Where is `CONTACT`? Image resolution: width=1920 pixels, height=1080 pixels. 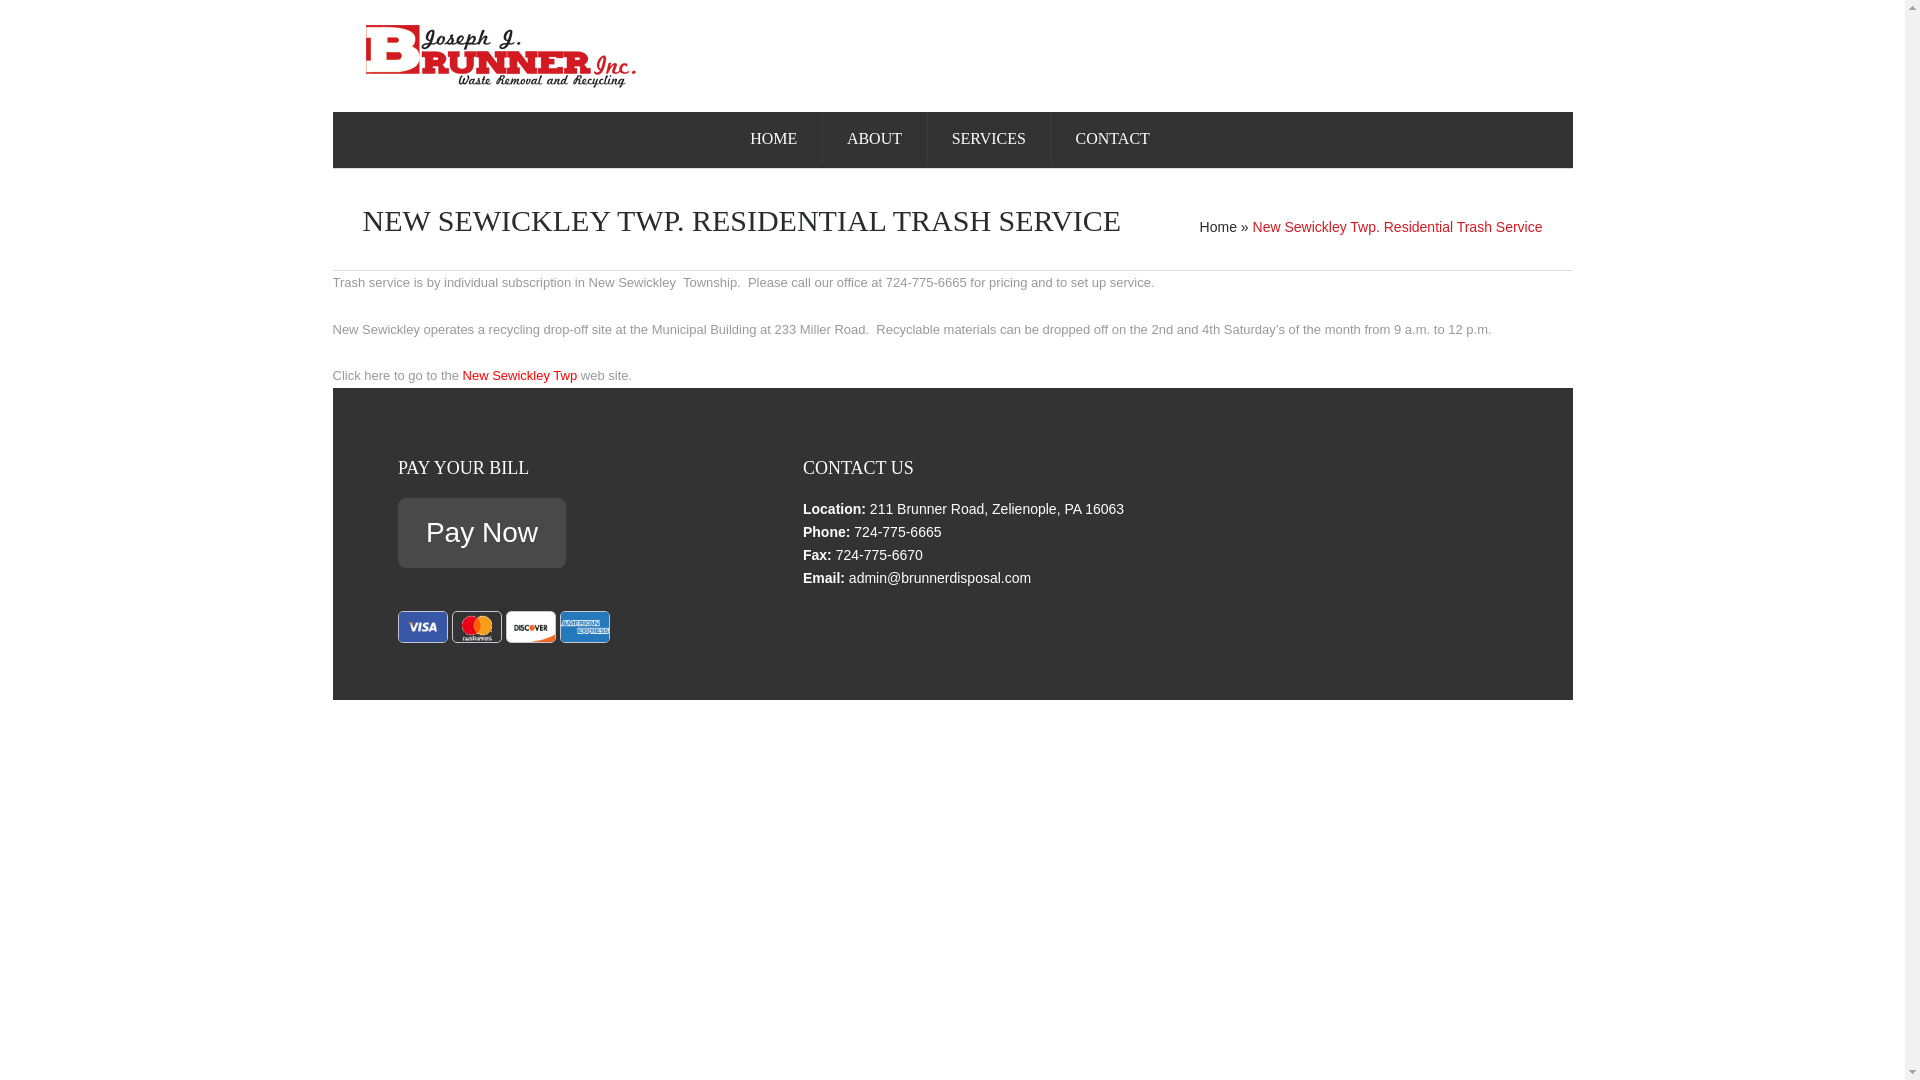
CONTACT is located at coordinates (1112, 138).